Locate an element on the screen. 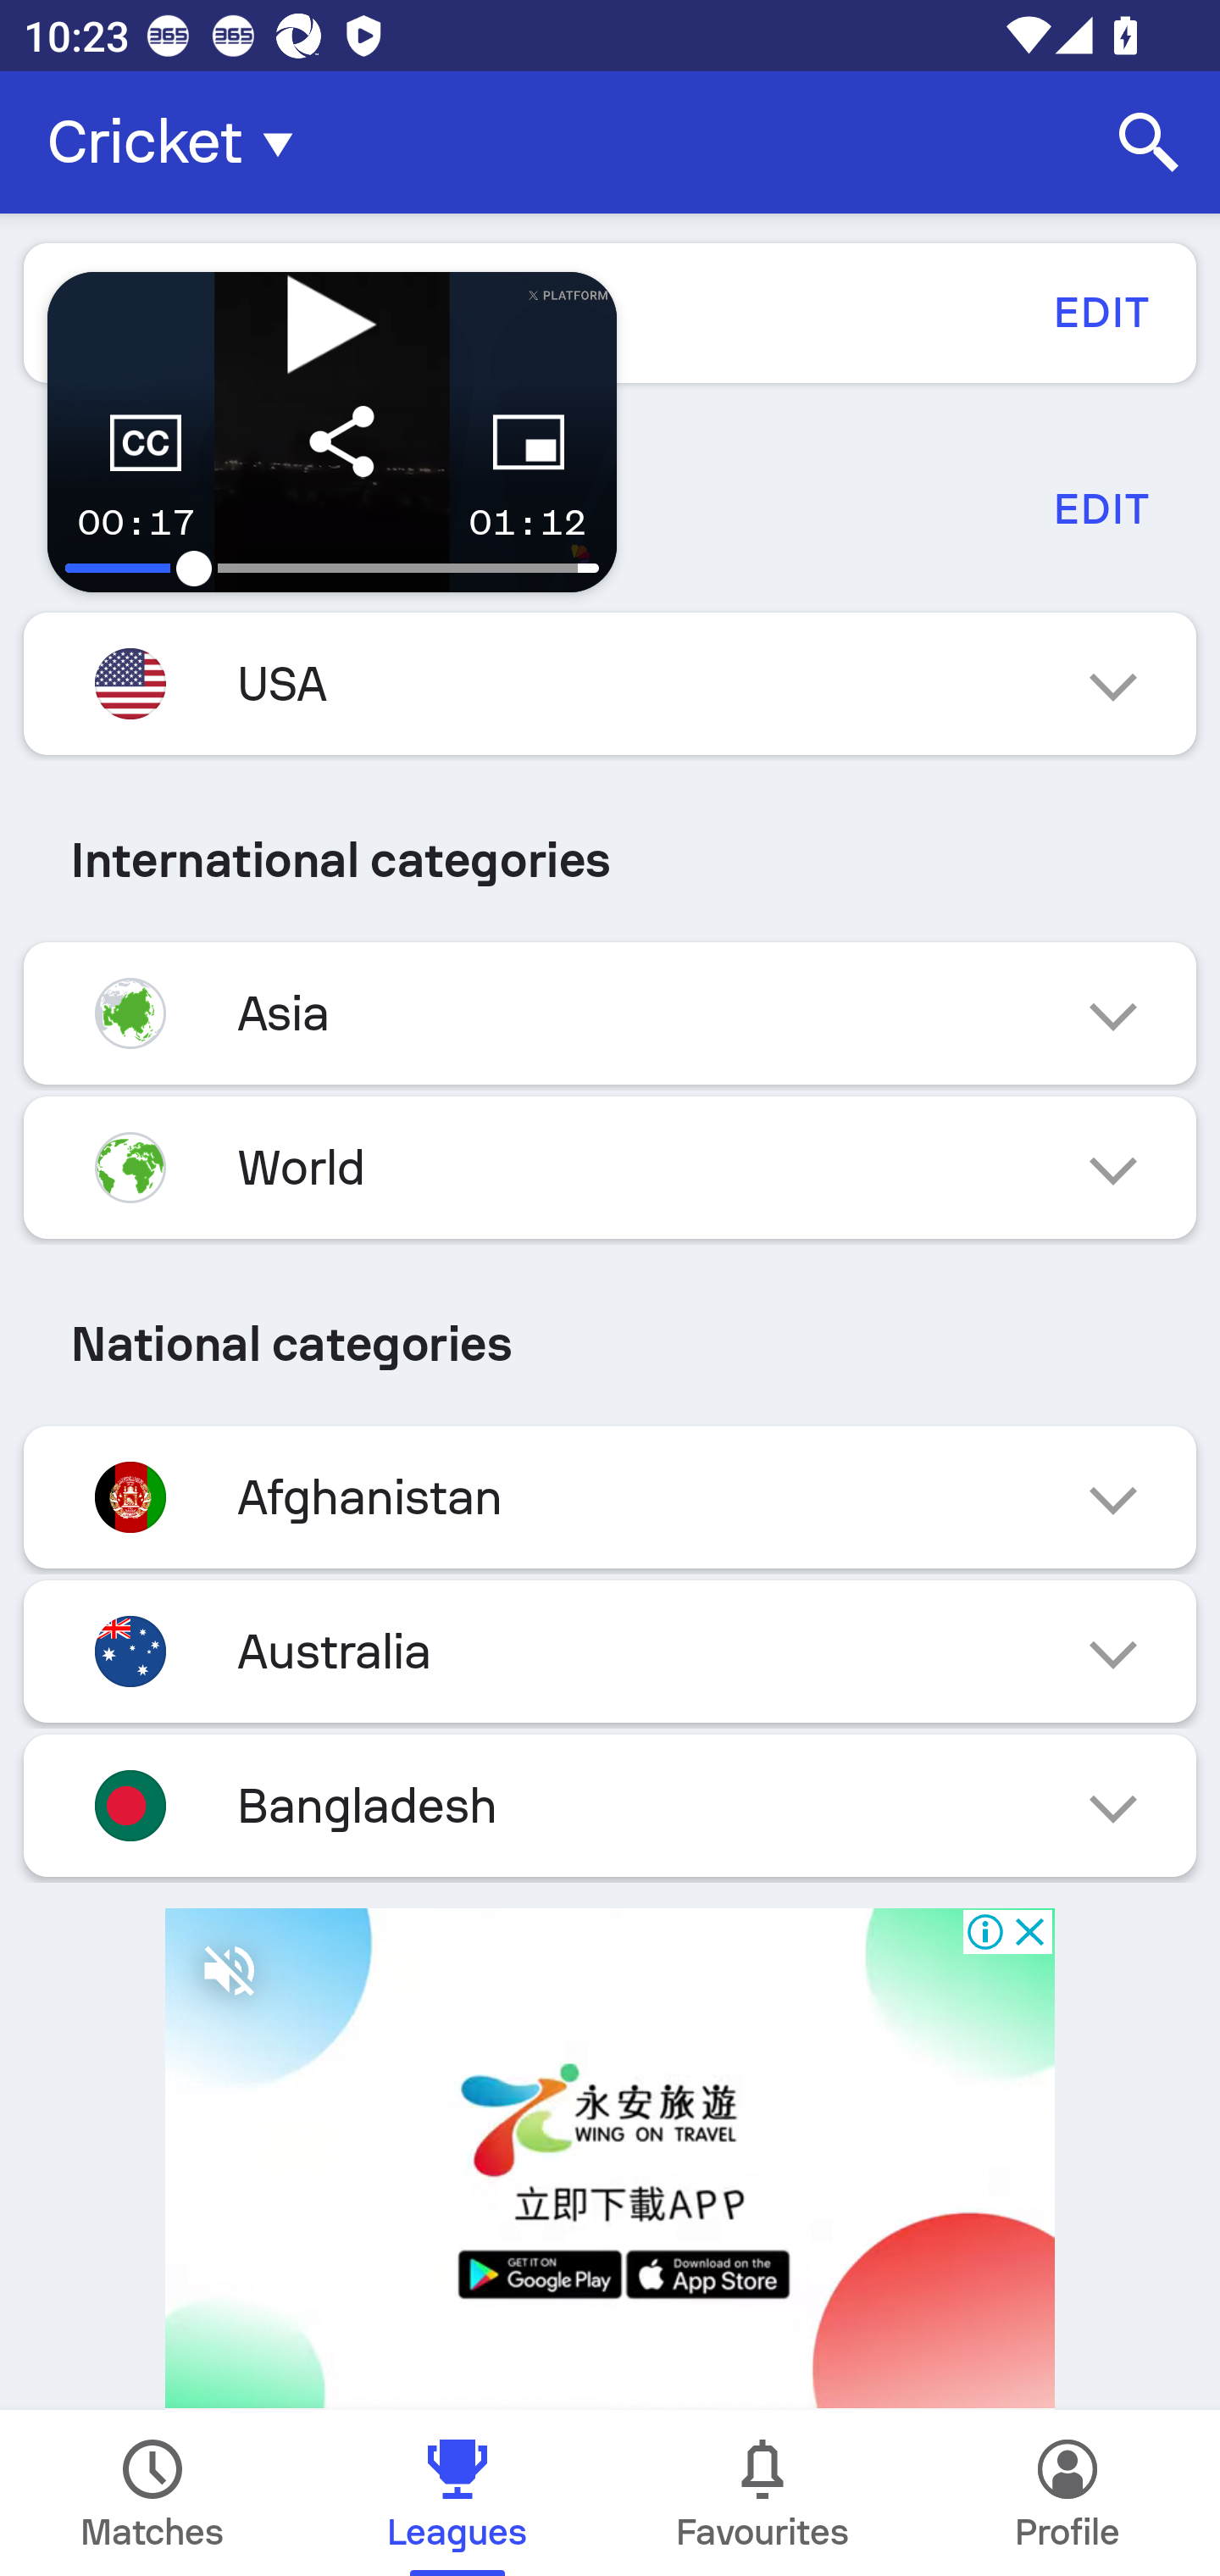 This screenshot has height=2576, width=1220. EDIT is located at coordinates (1100, 312).